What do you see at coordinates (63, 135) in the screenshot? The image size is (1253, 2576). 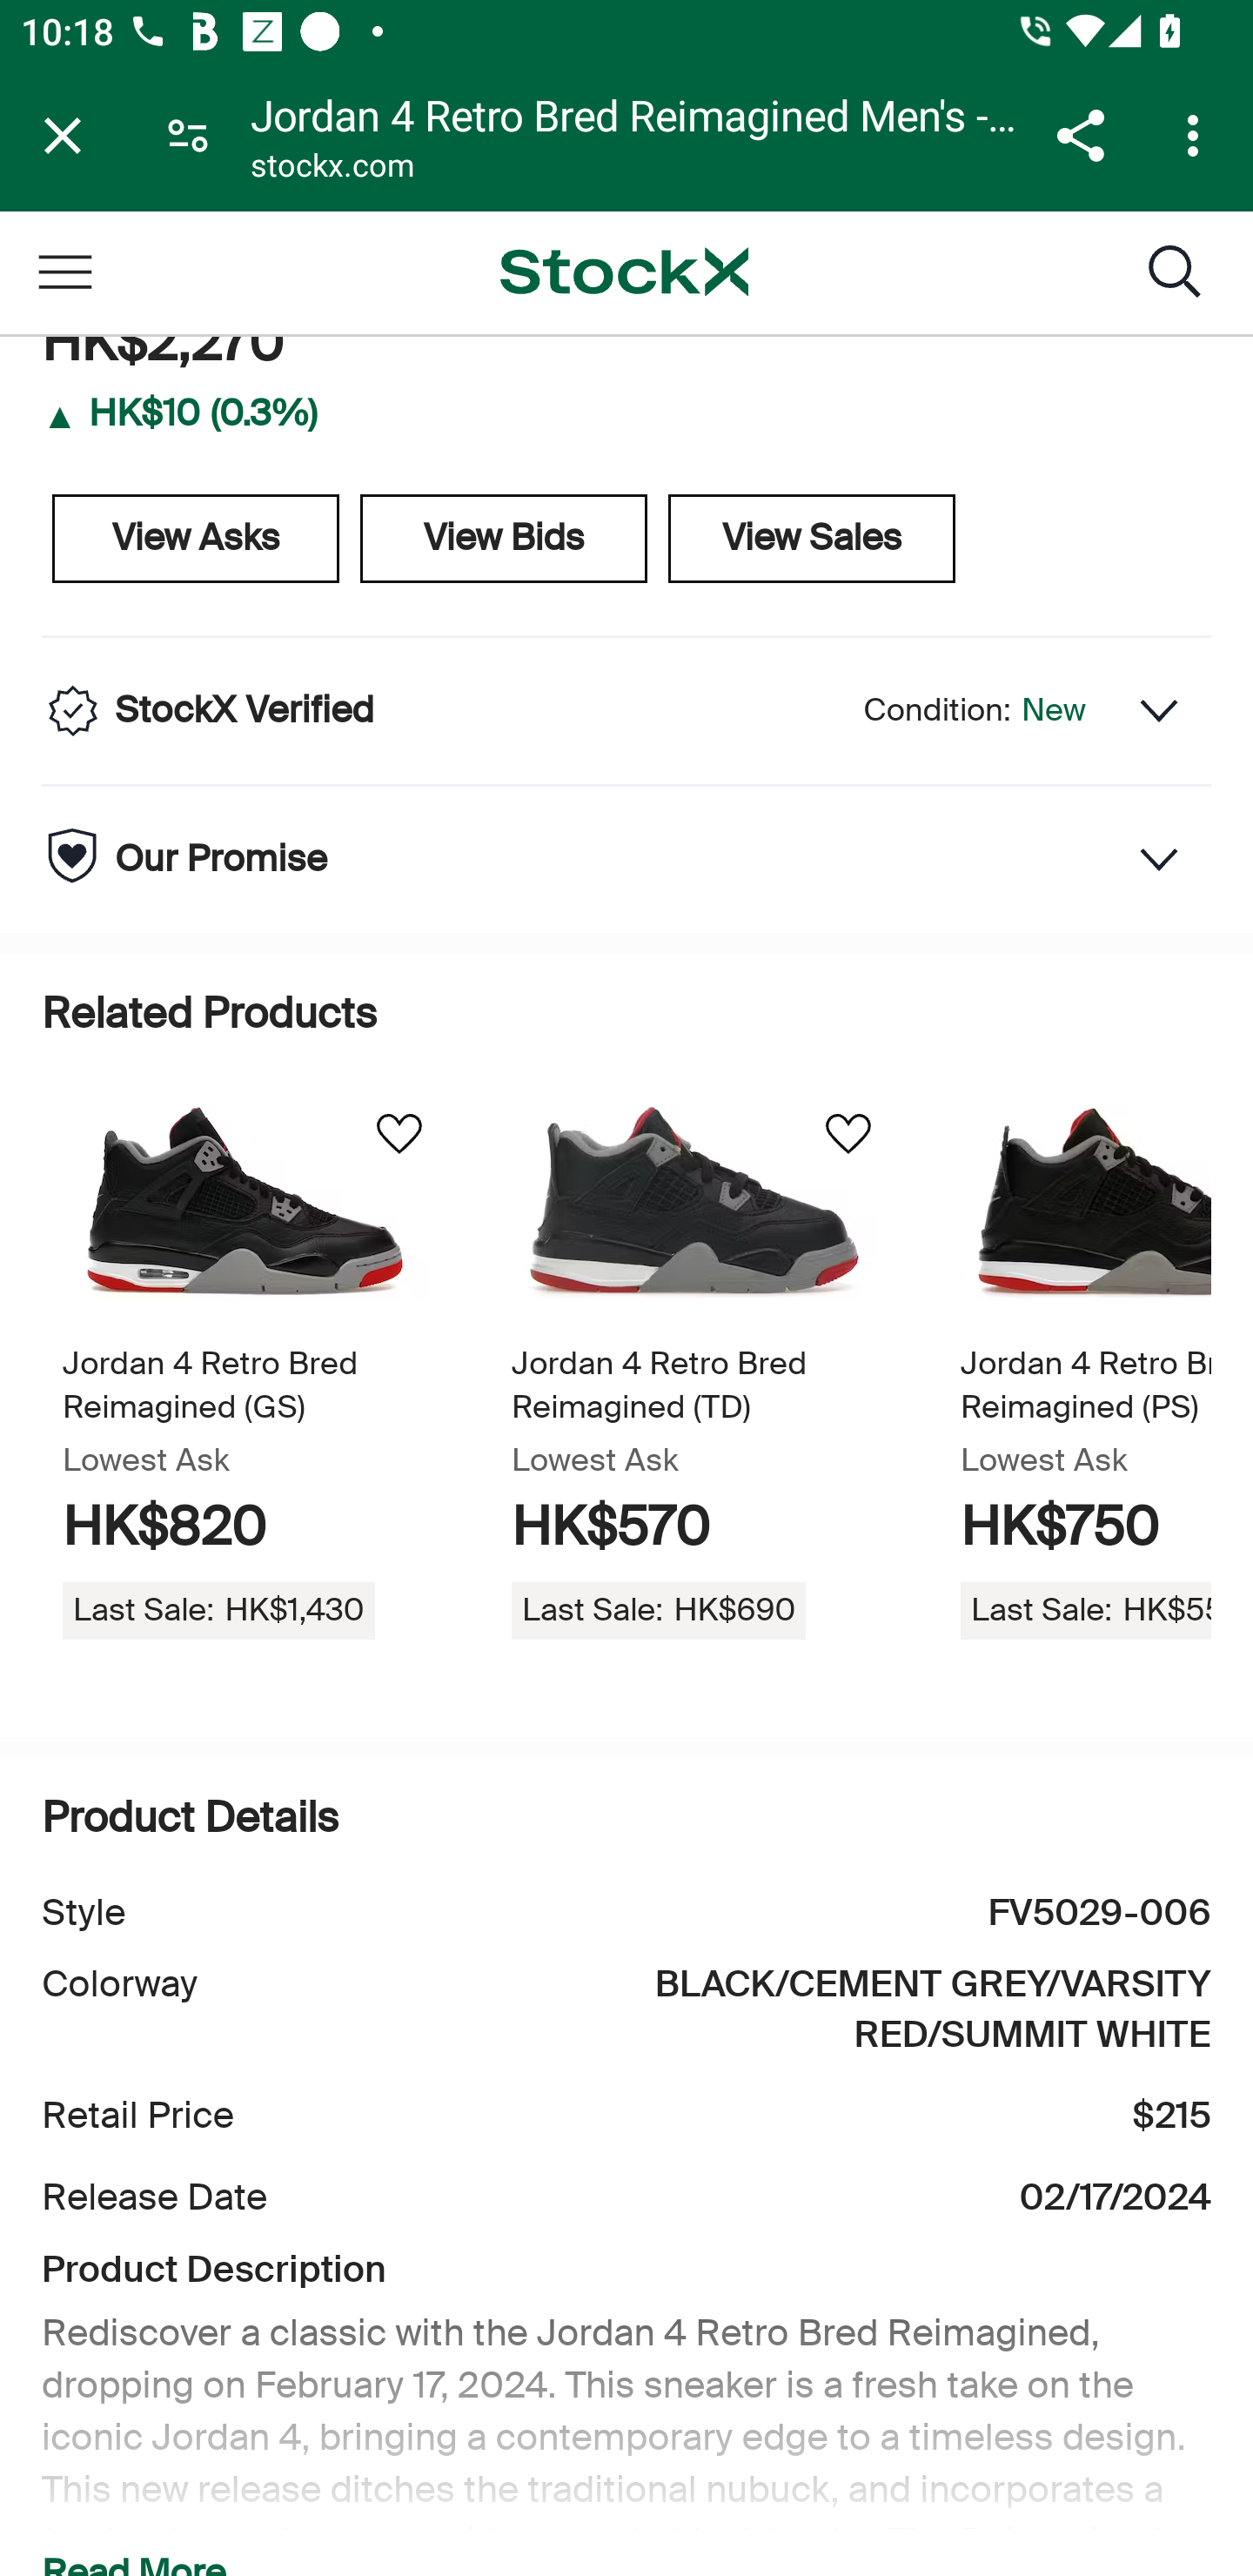 I see `Close tab` at bounding box center [63, 135].